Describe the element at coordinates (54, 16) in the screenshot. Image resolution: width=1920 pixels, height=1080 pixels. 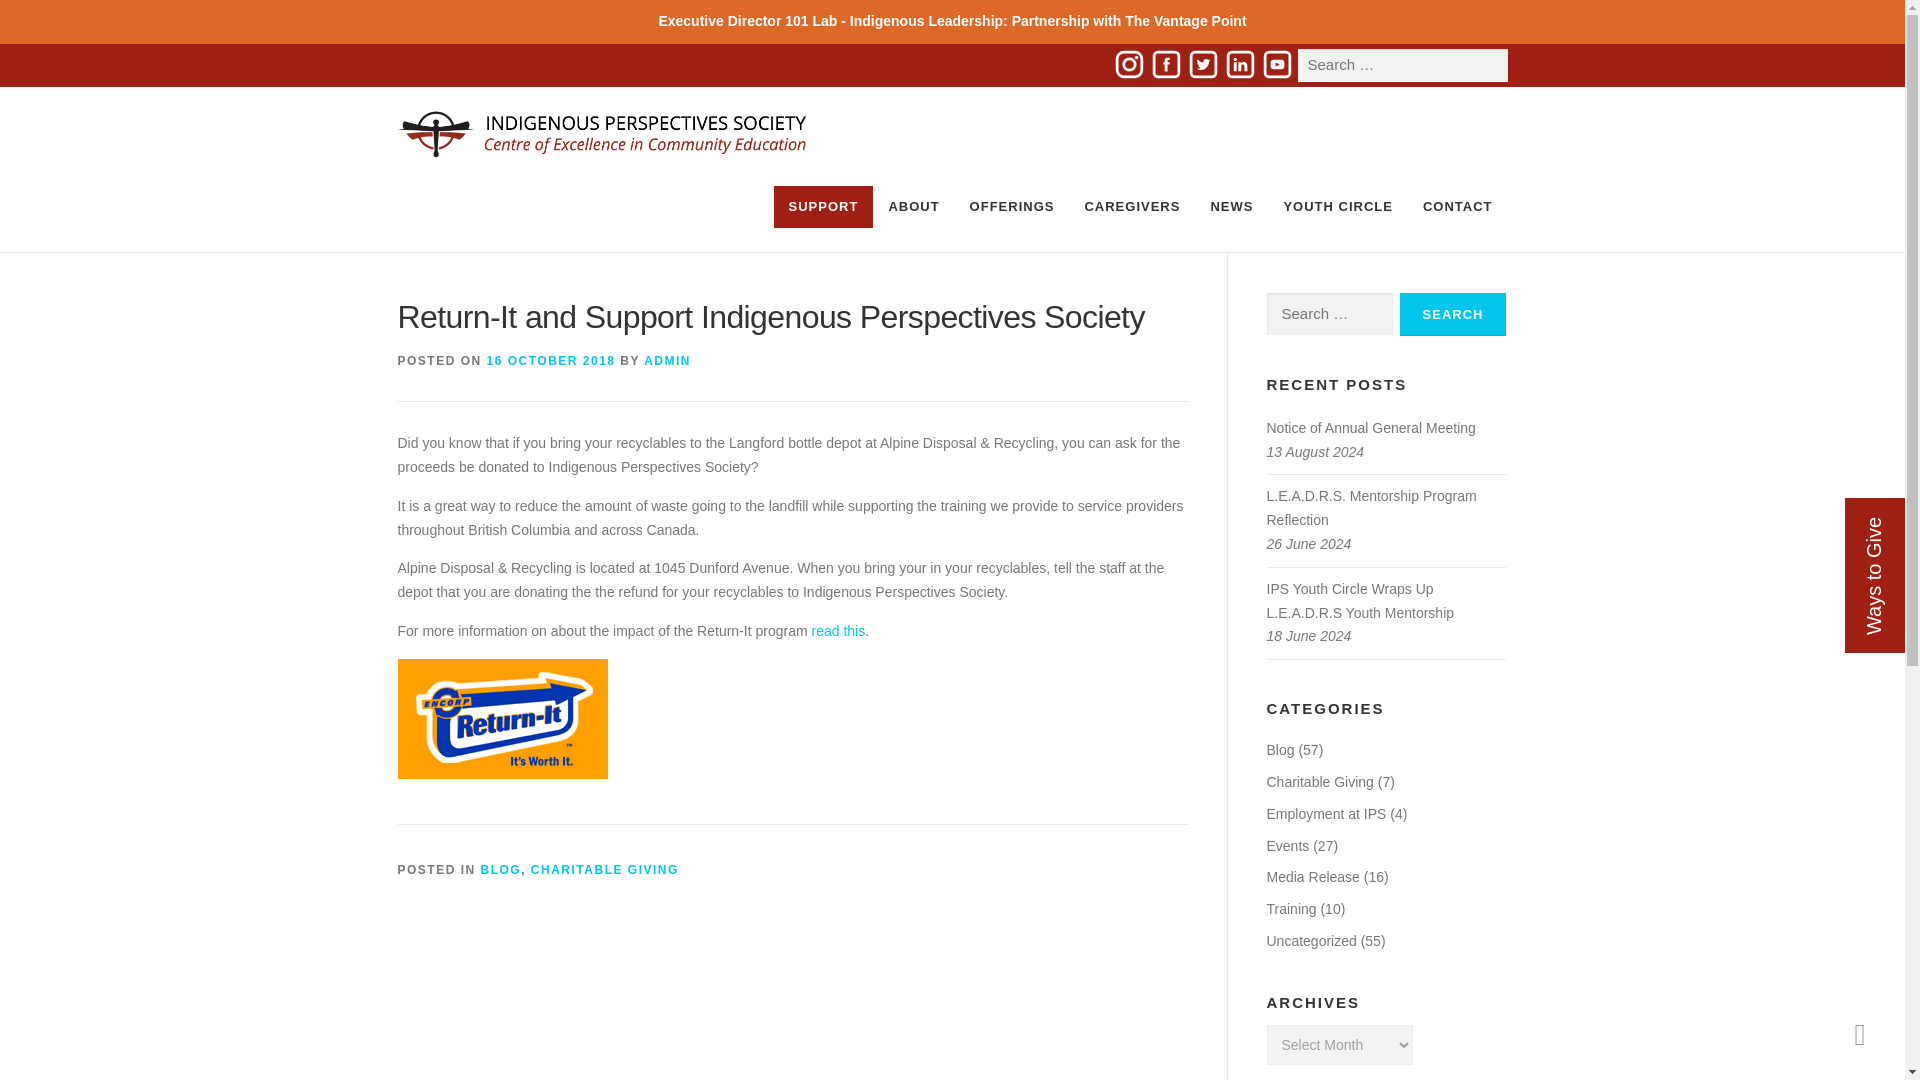
I see `Search` at that location.